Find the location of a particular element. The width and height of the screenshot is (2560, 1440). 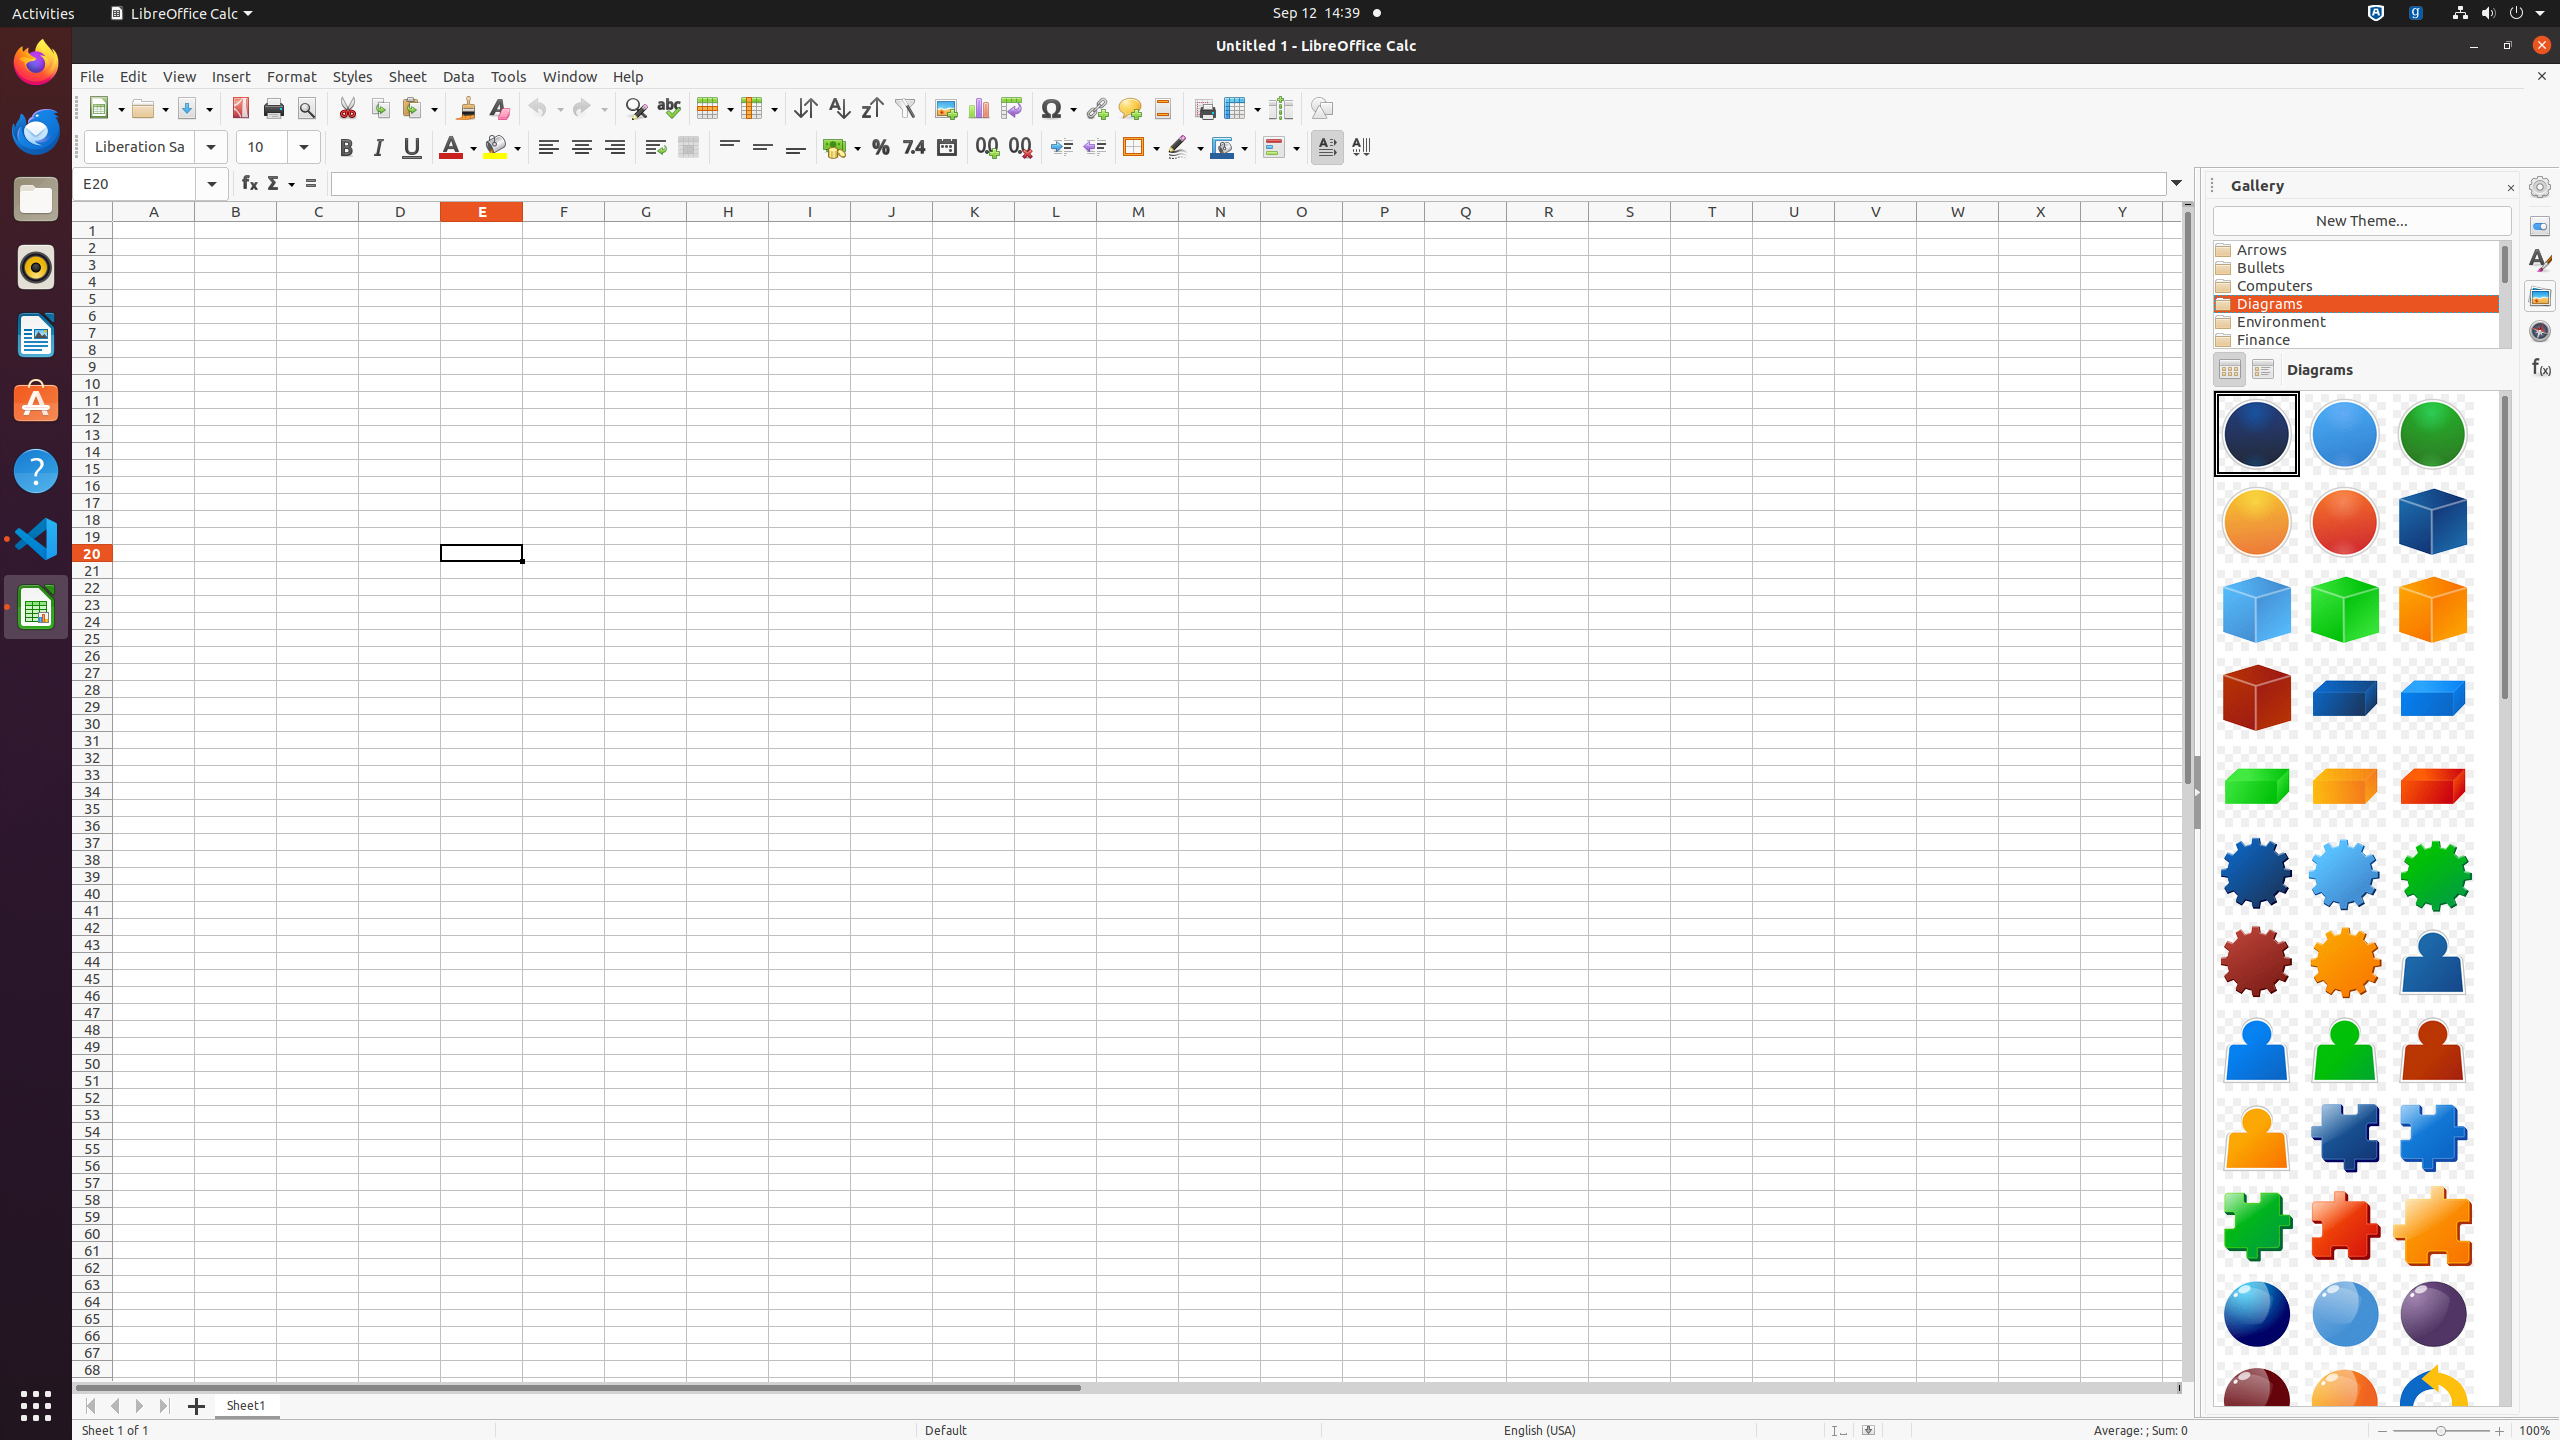

Font Color is located at coordinates (458, 148).